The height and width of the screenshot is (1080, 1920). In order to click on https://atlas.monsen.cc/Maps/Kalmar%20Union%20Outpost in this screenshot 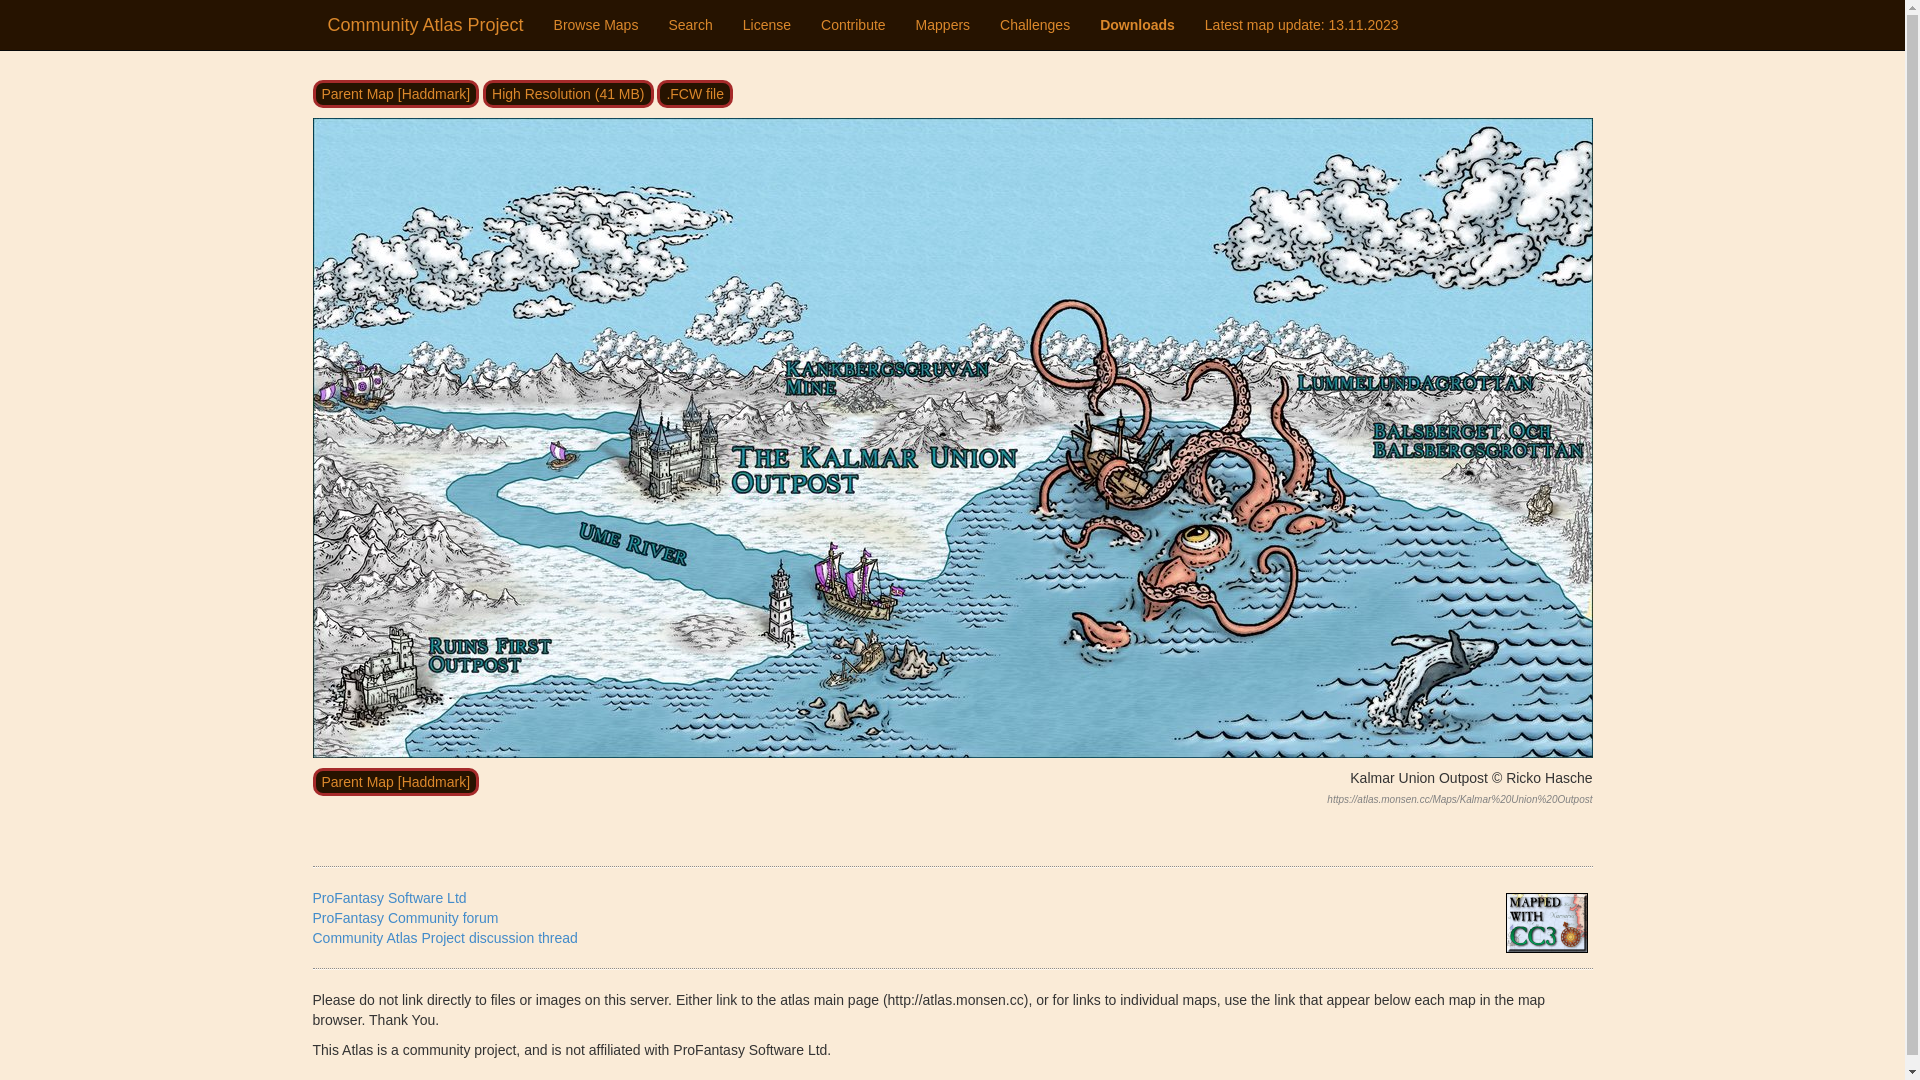, I will do `click(1460, 800)`.